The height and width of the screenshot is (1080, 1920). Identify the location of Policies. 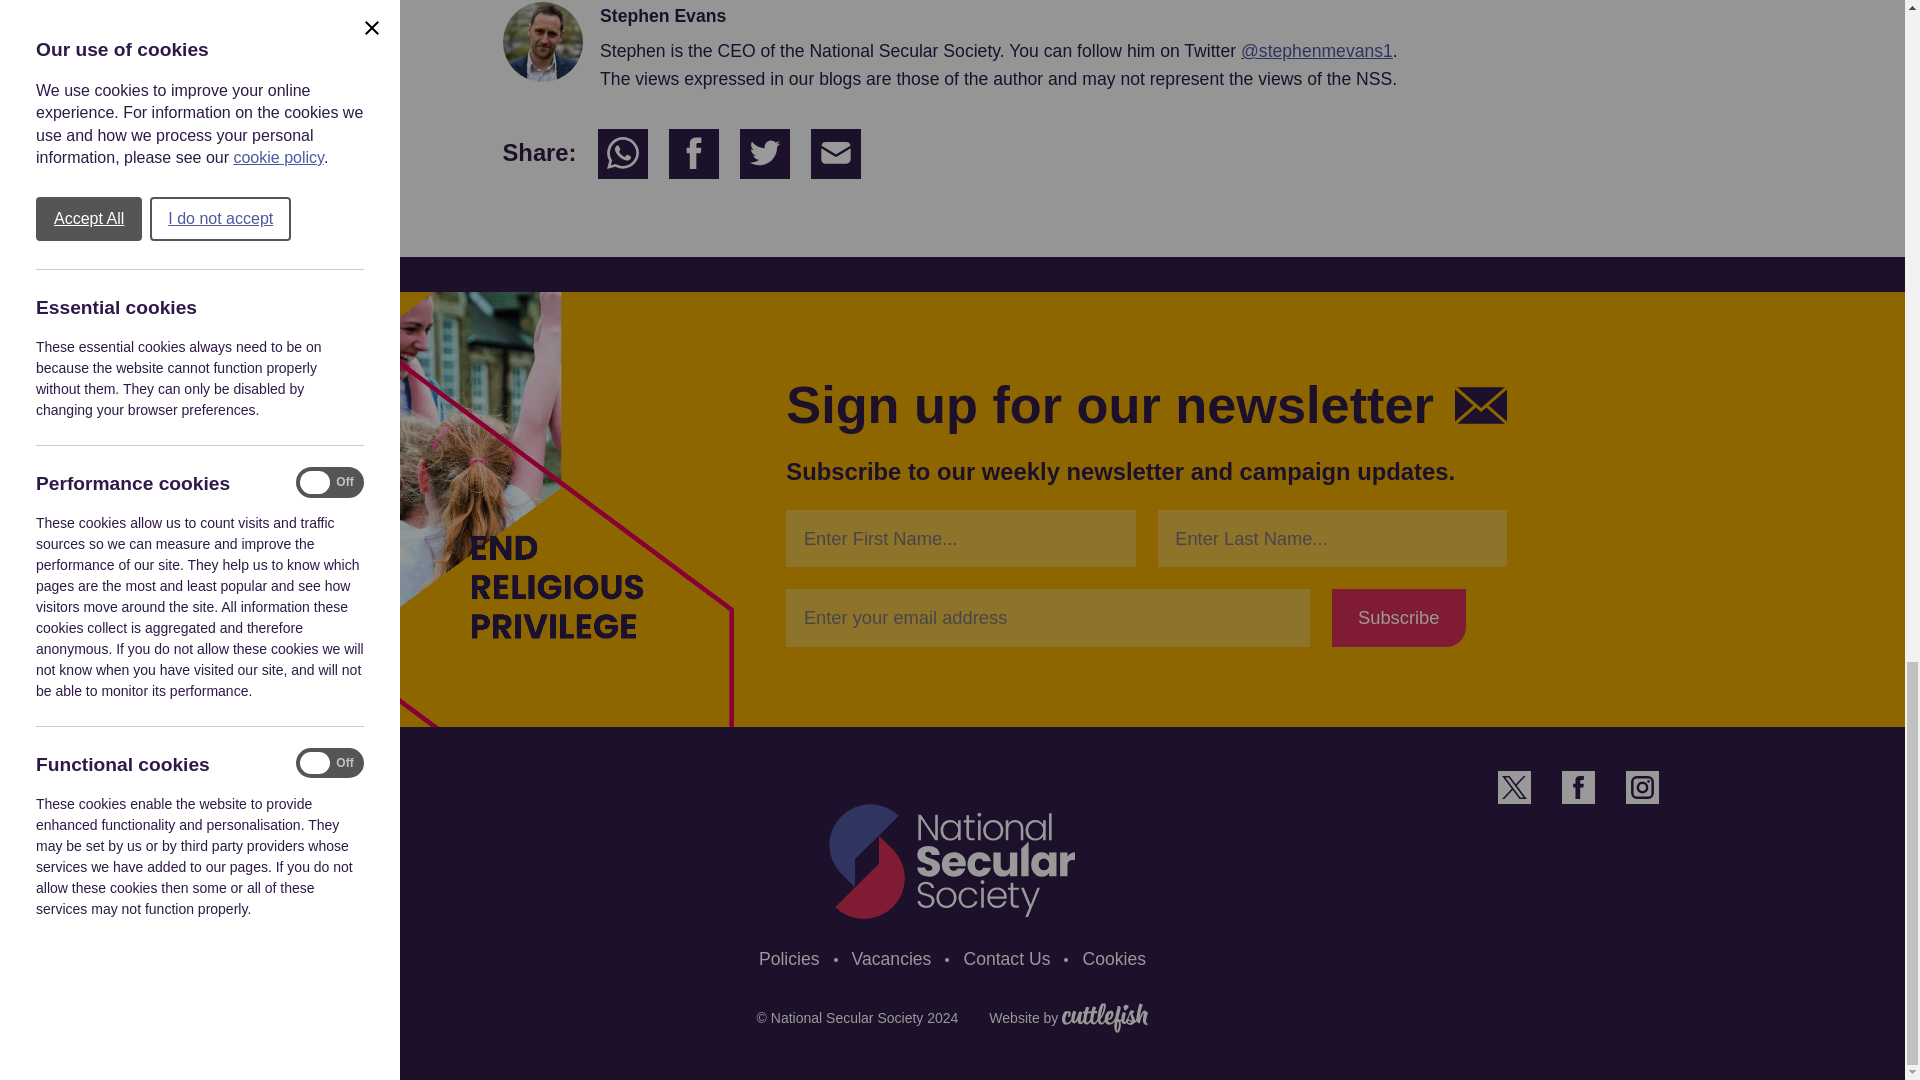
(788, 959).